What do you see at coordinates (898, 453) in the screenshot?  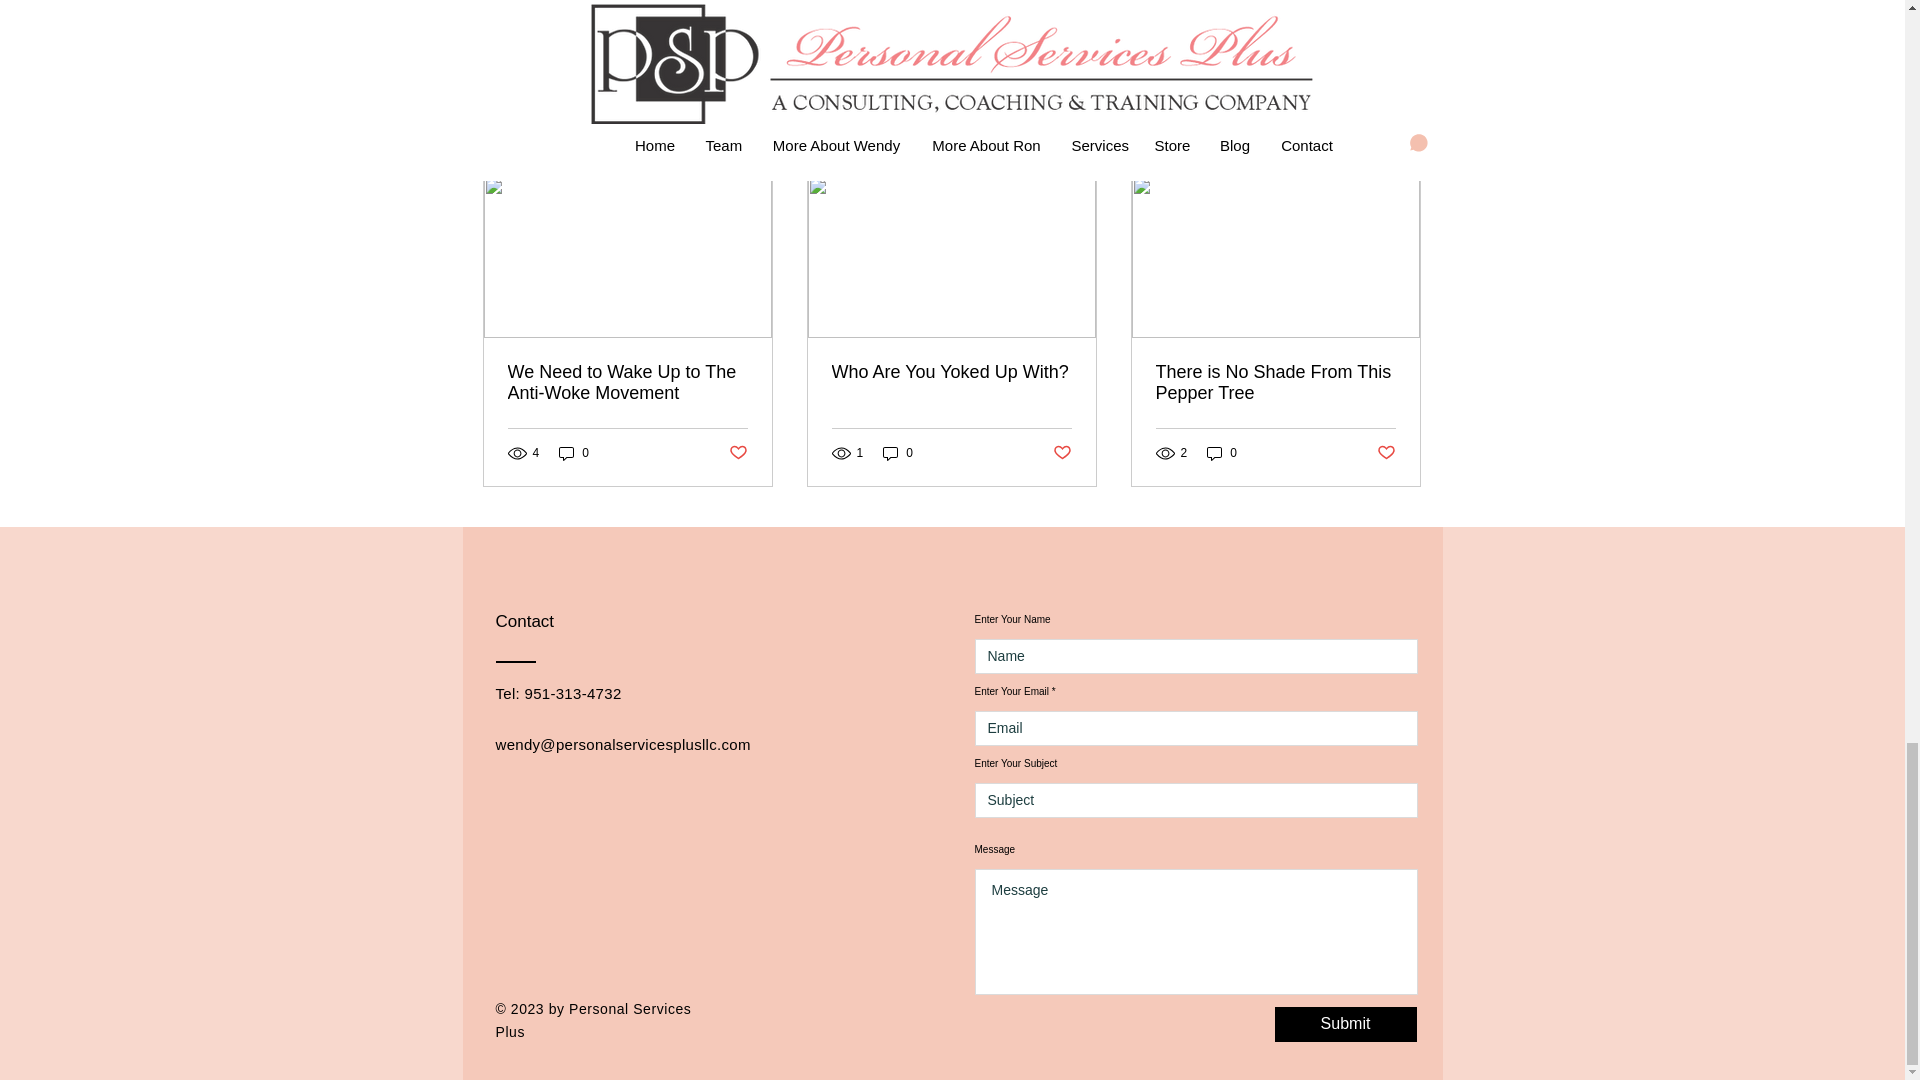 I see `0` at bounding box center [898, 453].